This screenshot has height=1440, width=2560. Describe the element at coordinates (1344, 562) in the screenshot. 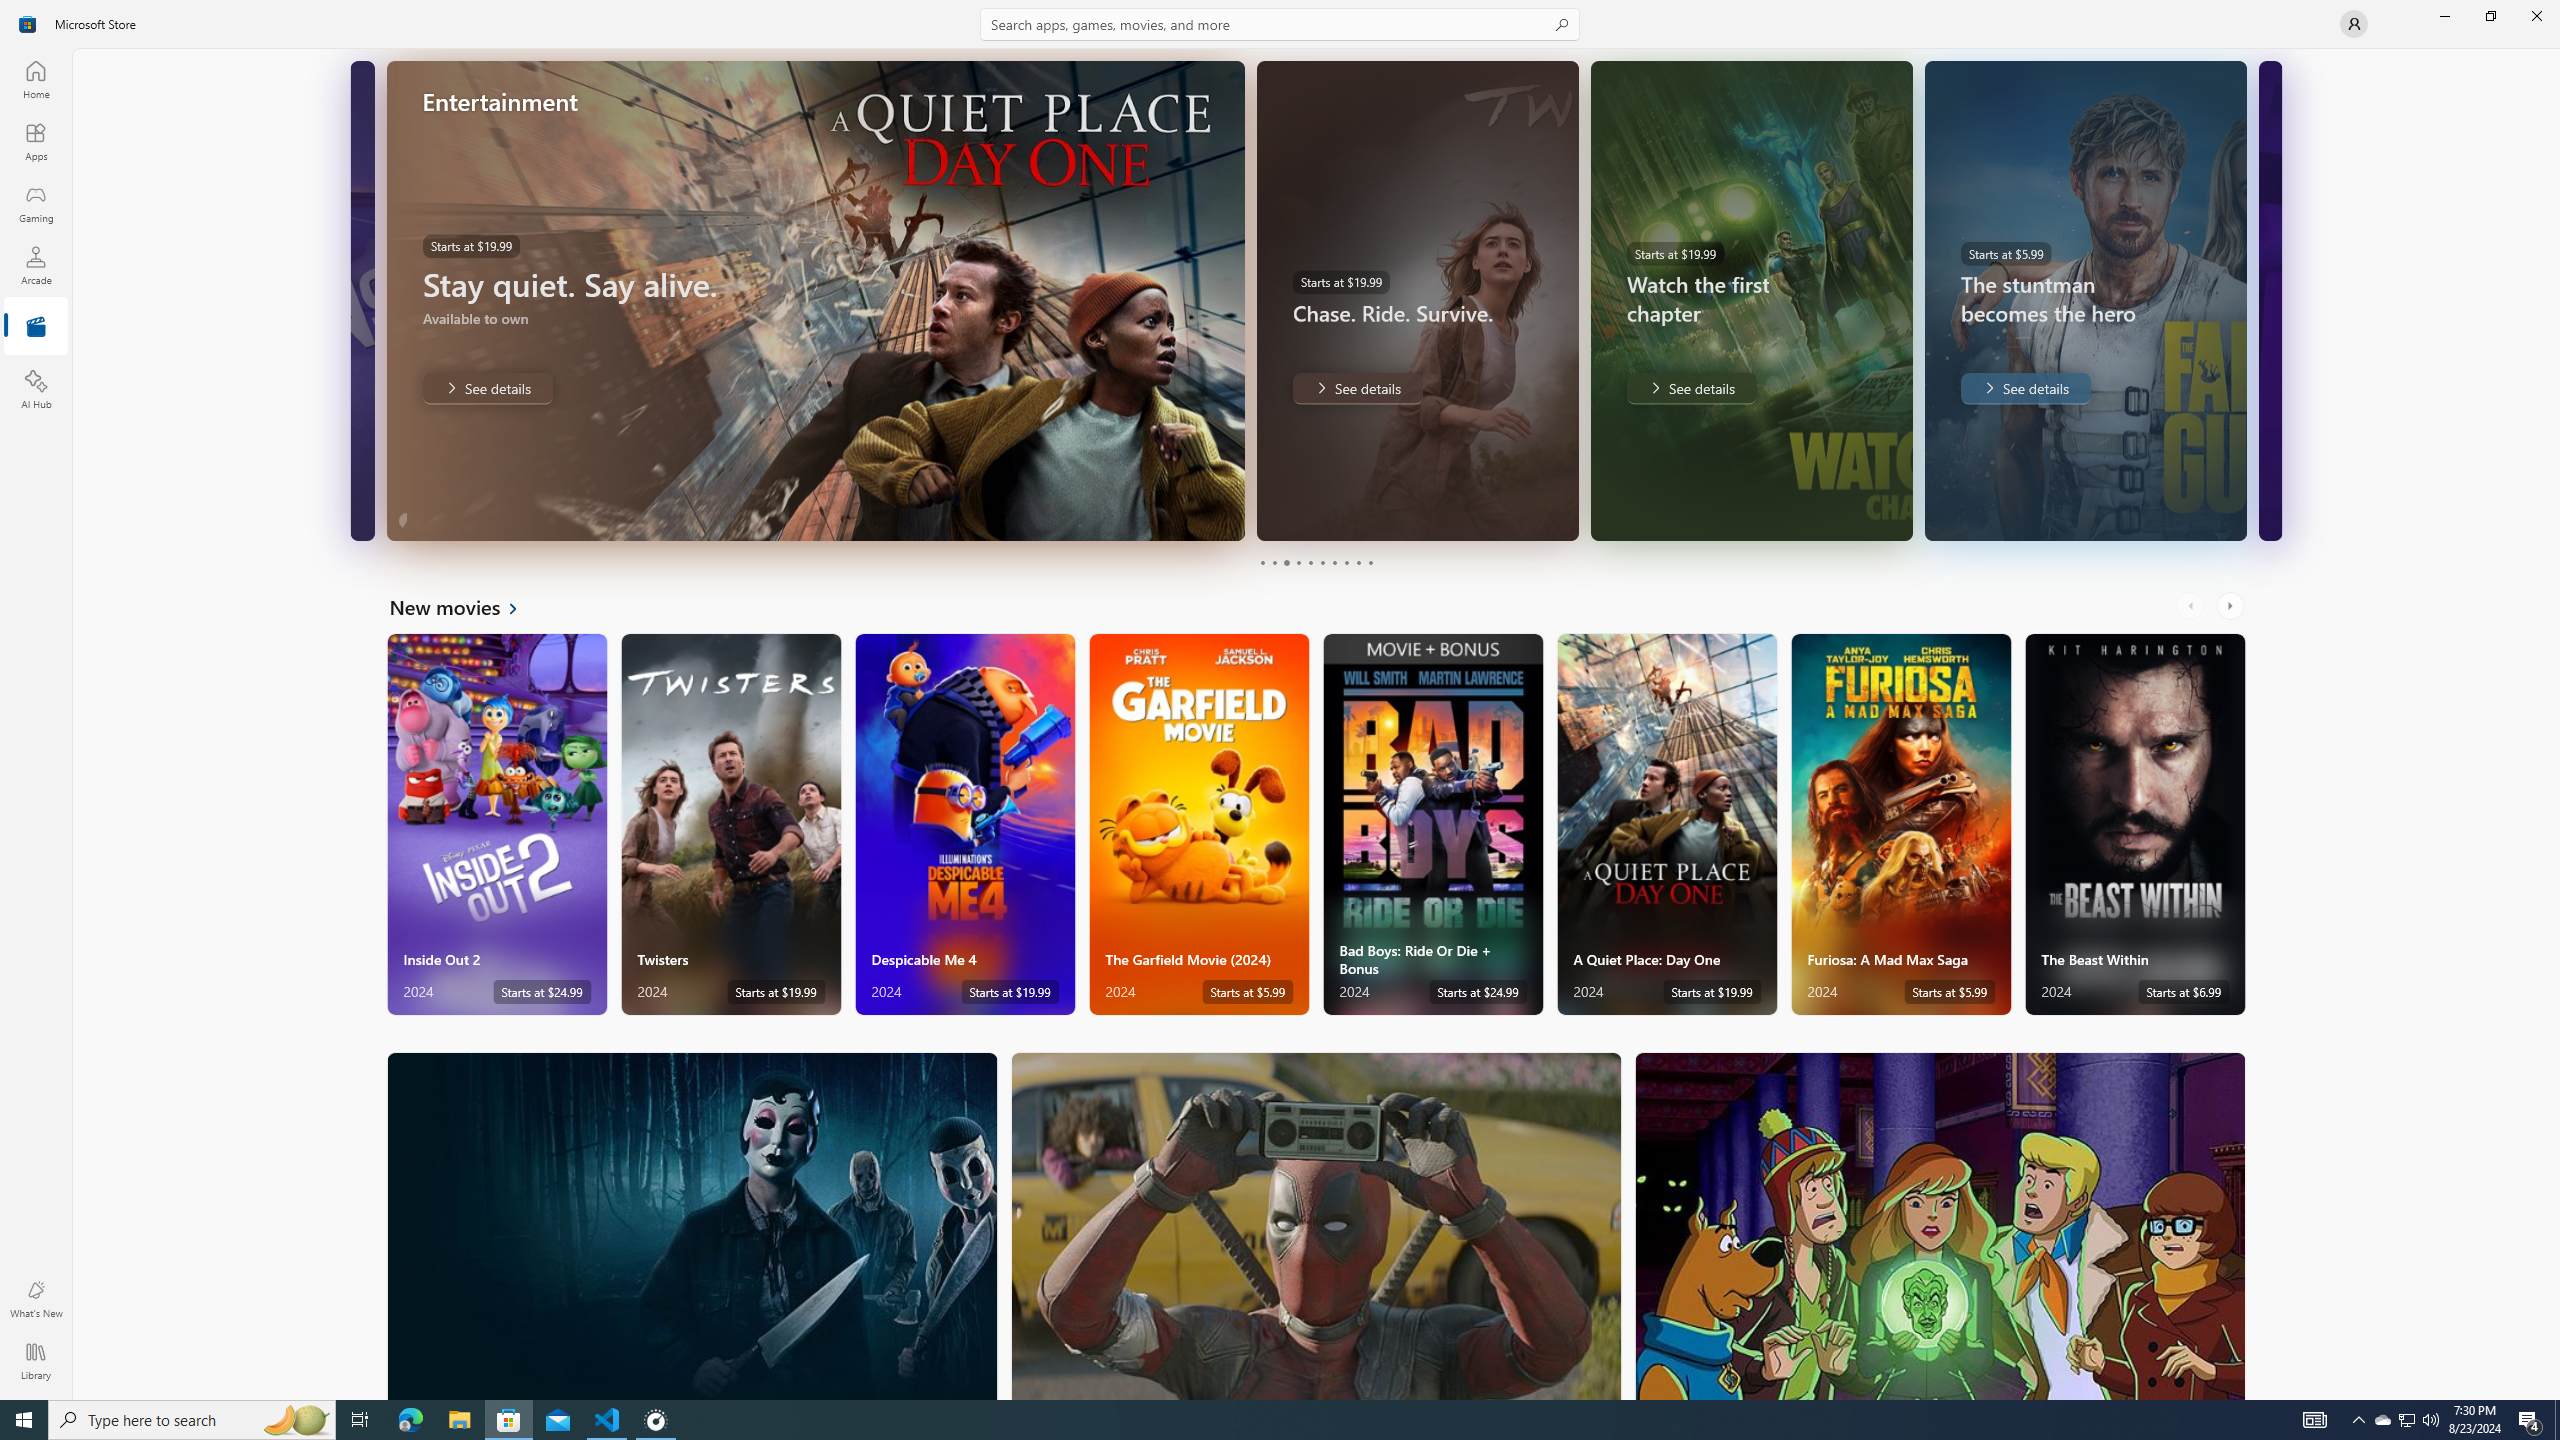

I see `Page 8` at that location.